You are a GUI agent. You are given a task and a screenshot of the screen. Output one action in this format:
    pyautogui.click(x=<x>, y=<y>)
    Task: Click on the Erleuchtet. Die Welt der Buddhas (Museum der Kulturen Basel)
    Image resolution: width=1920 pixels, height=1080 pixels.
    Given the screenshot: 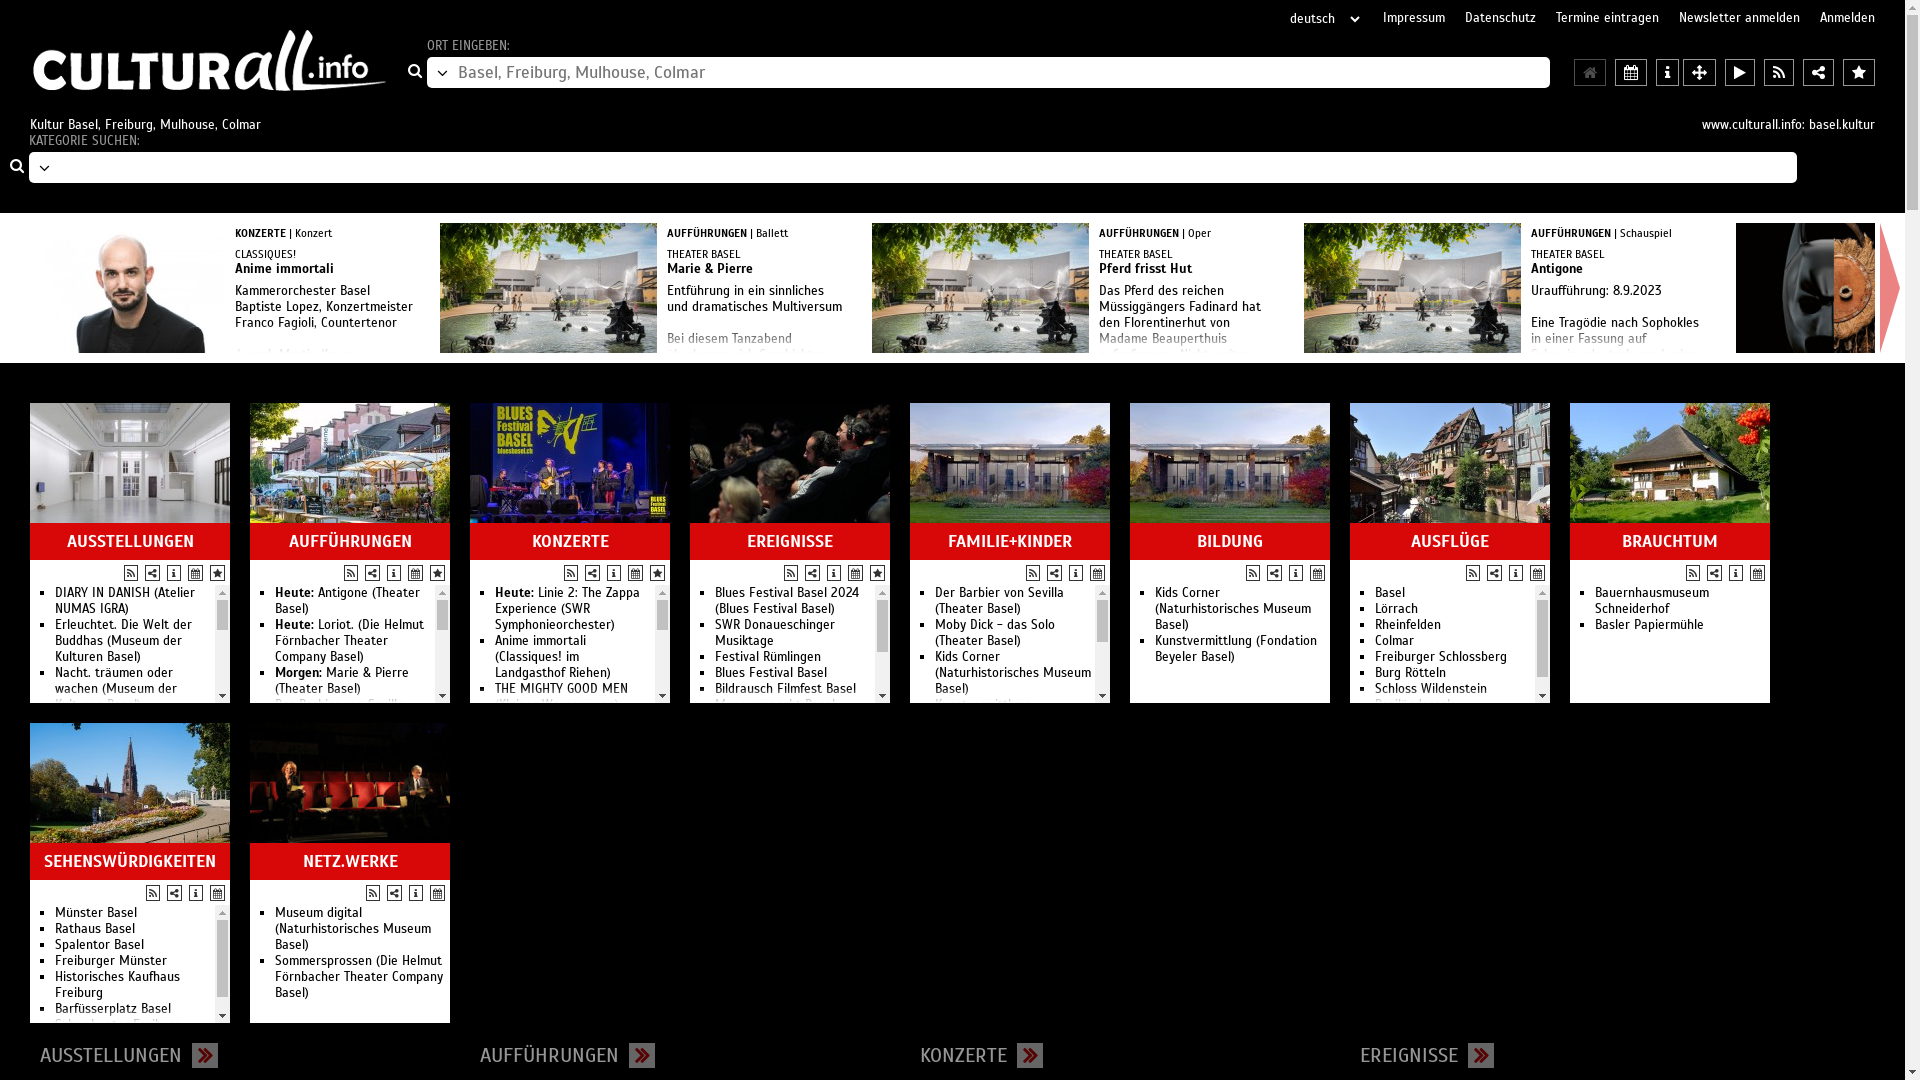 What is the action you would take?
    pyautogui.click(x=124, y=641)
    